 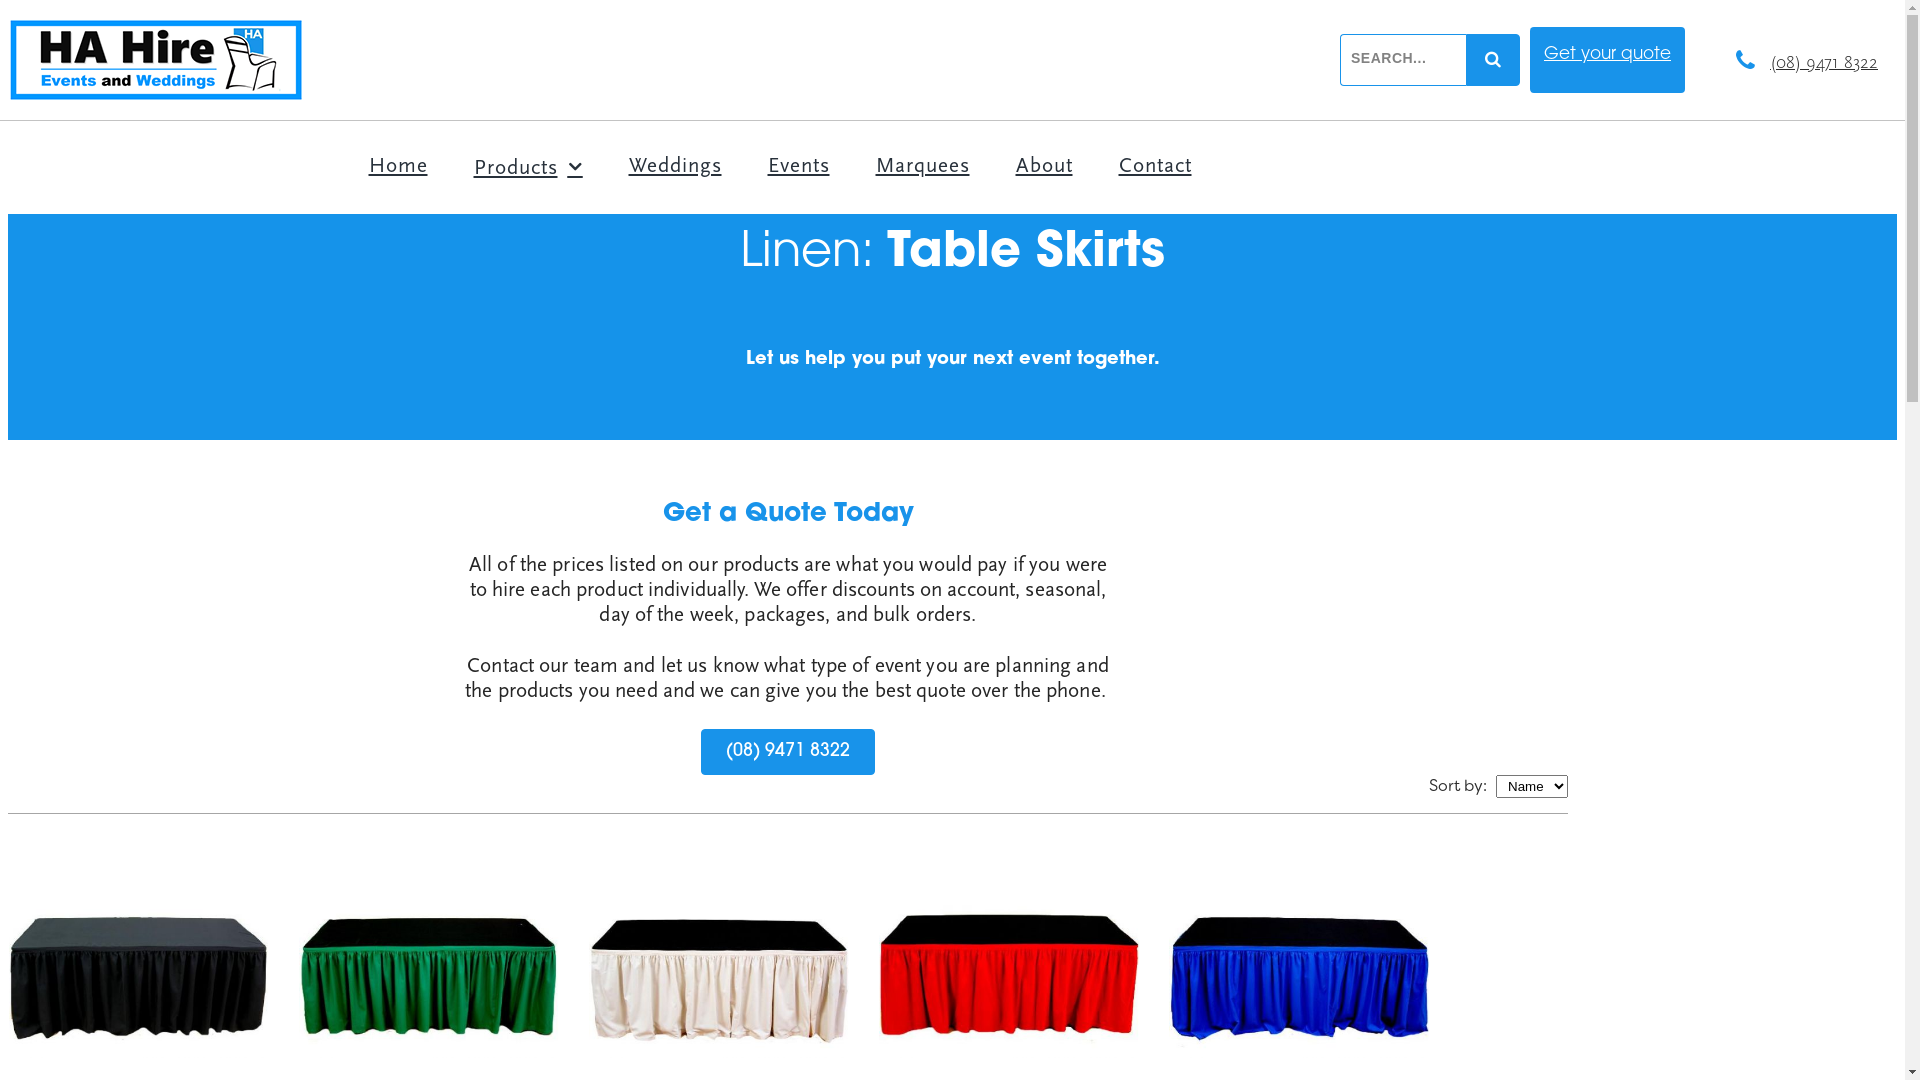 What do you see at coordinates (922, 166) in the screenshot?
I see `Marquees` at bounding box center [922, 166].